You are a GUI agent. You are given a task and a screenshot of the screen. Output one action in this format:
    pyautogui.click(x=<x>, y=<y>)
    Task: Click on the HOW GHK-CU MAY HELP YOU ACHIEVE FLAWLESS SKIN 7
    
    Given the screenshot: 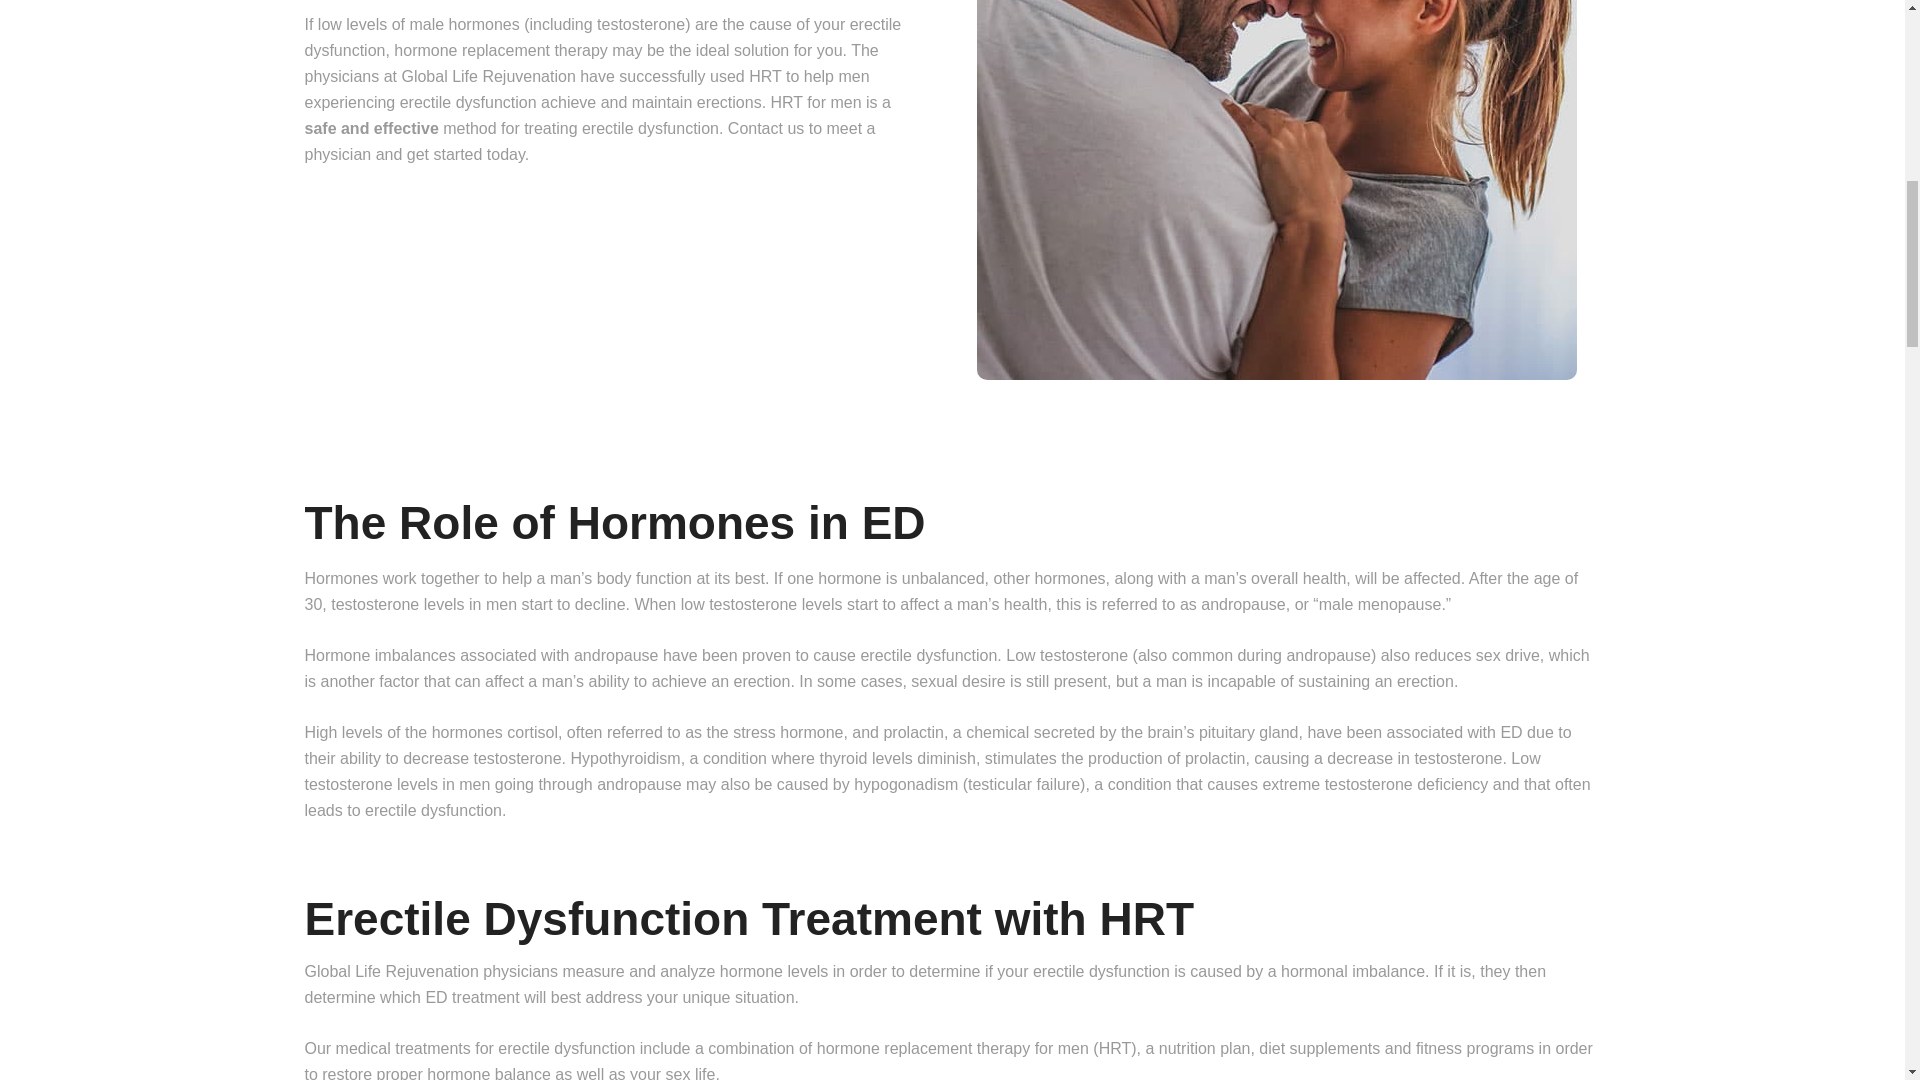 What is the action you would take?
    pyautogui.click(x=1276, y=190)
    